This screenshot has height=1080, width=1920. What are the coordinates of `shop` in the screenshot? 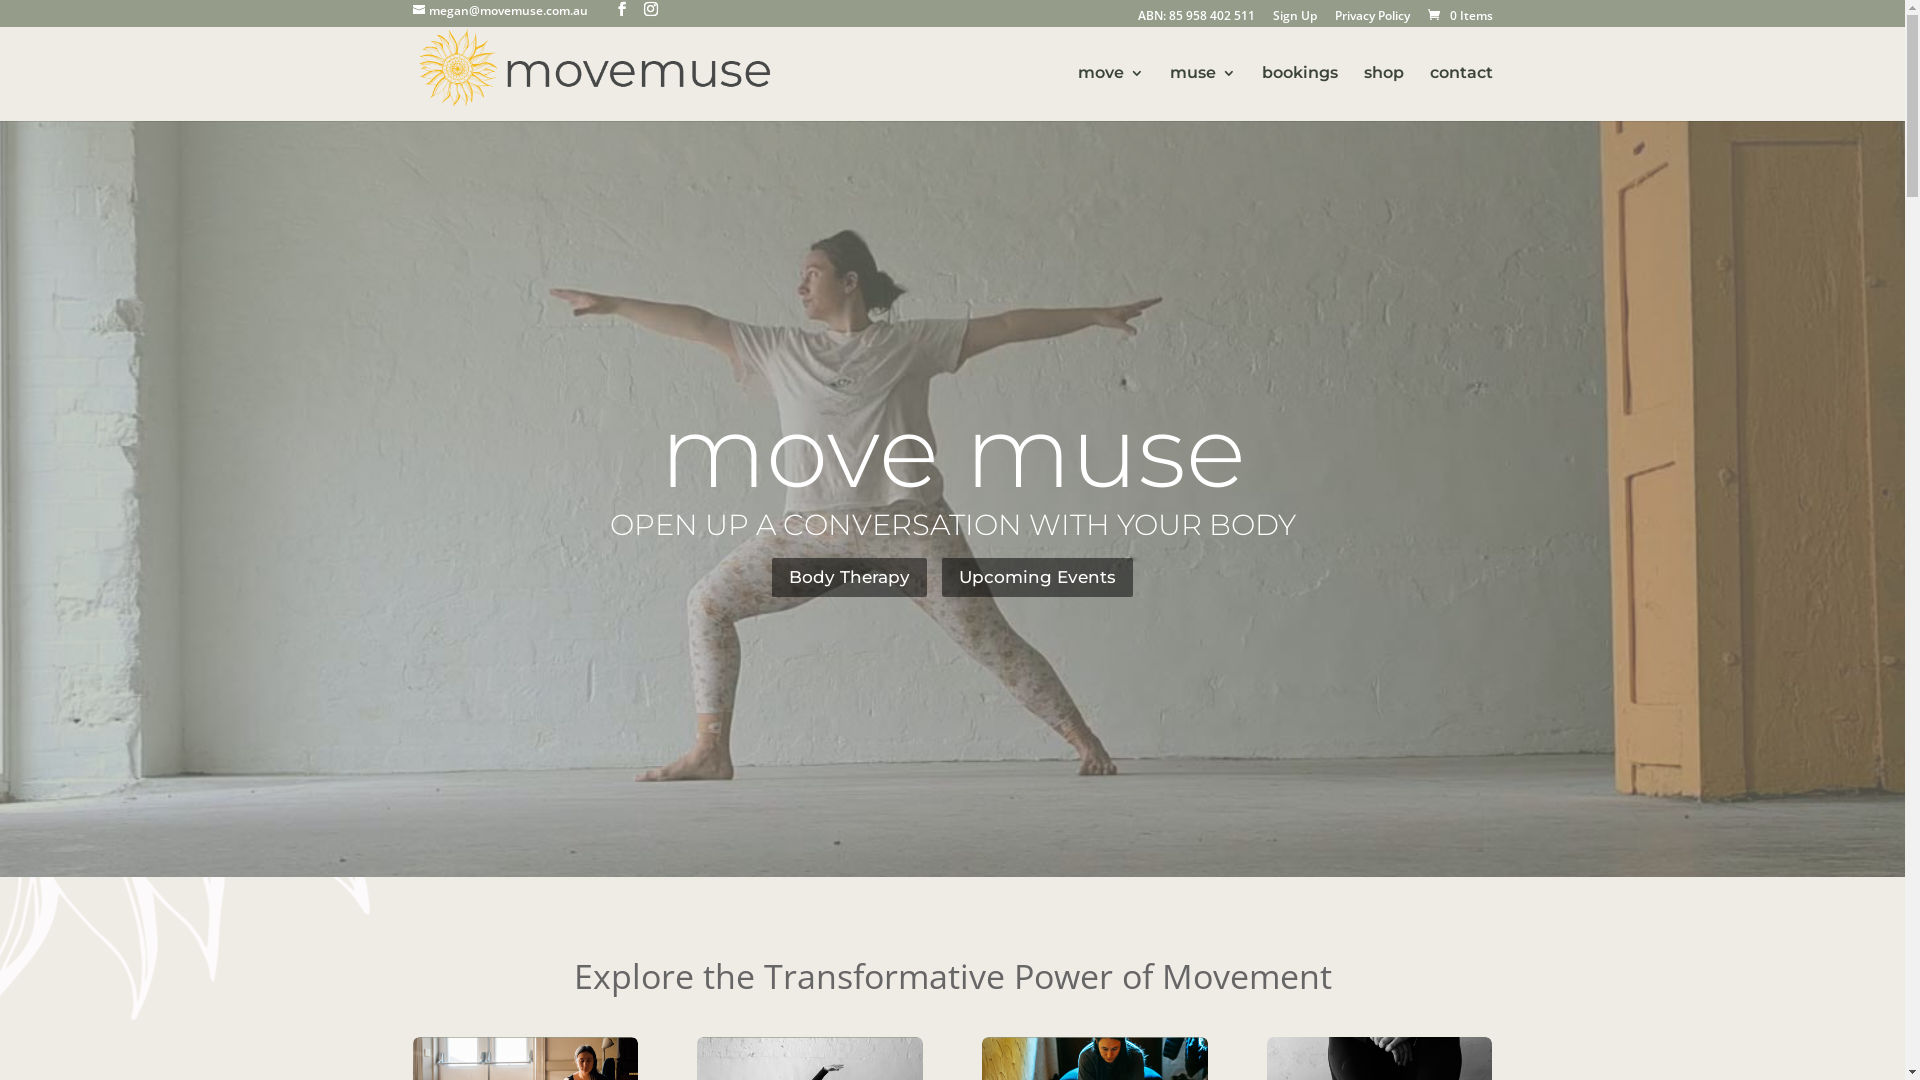 It's located at (1384, 94).